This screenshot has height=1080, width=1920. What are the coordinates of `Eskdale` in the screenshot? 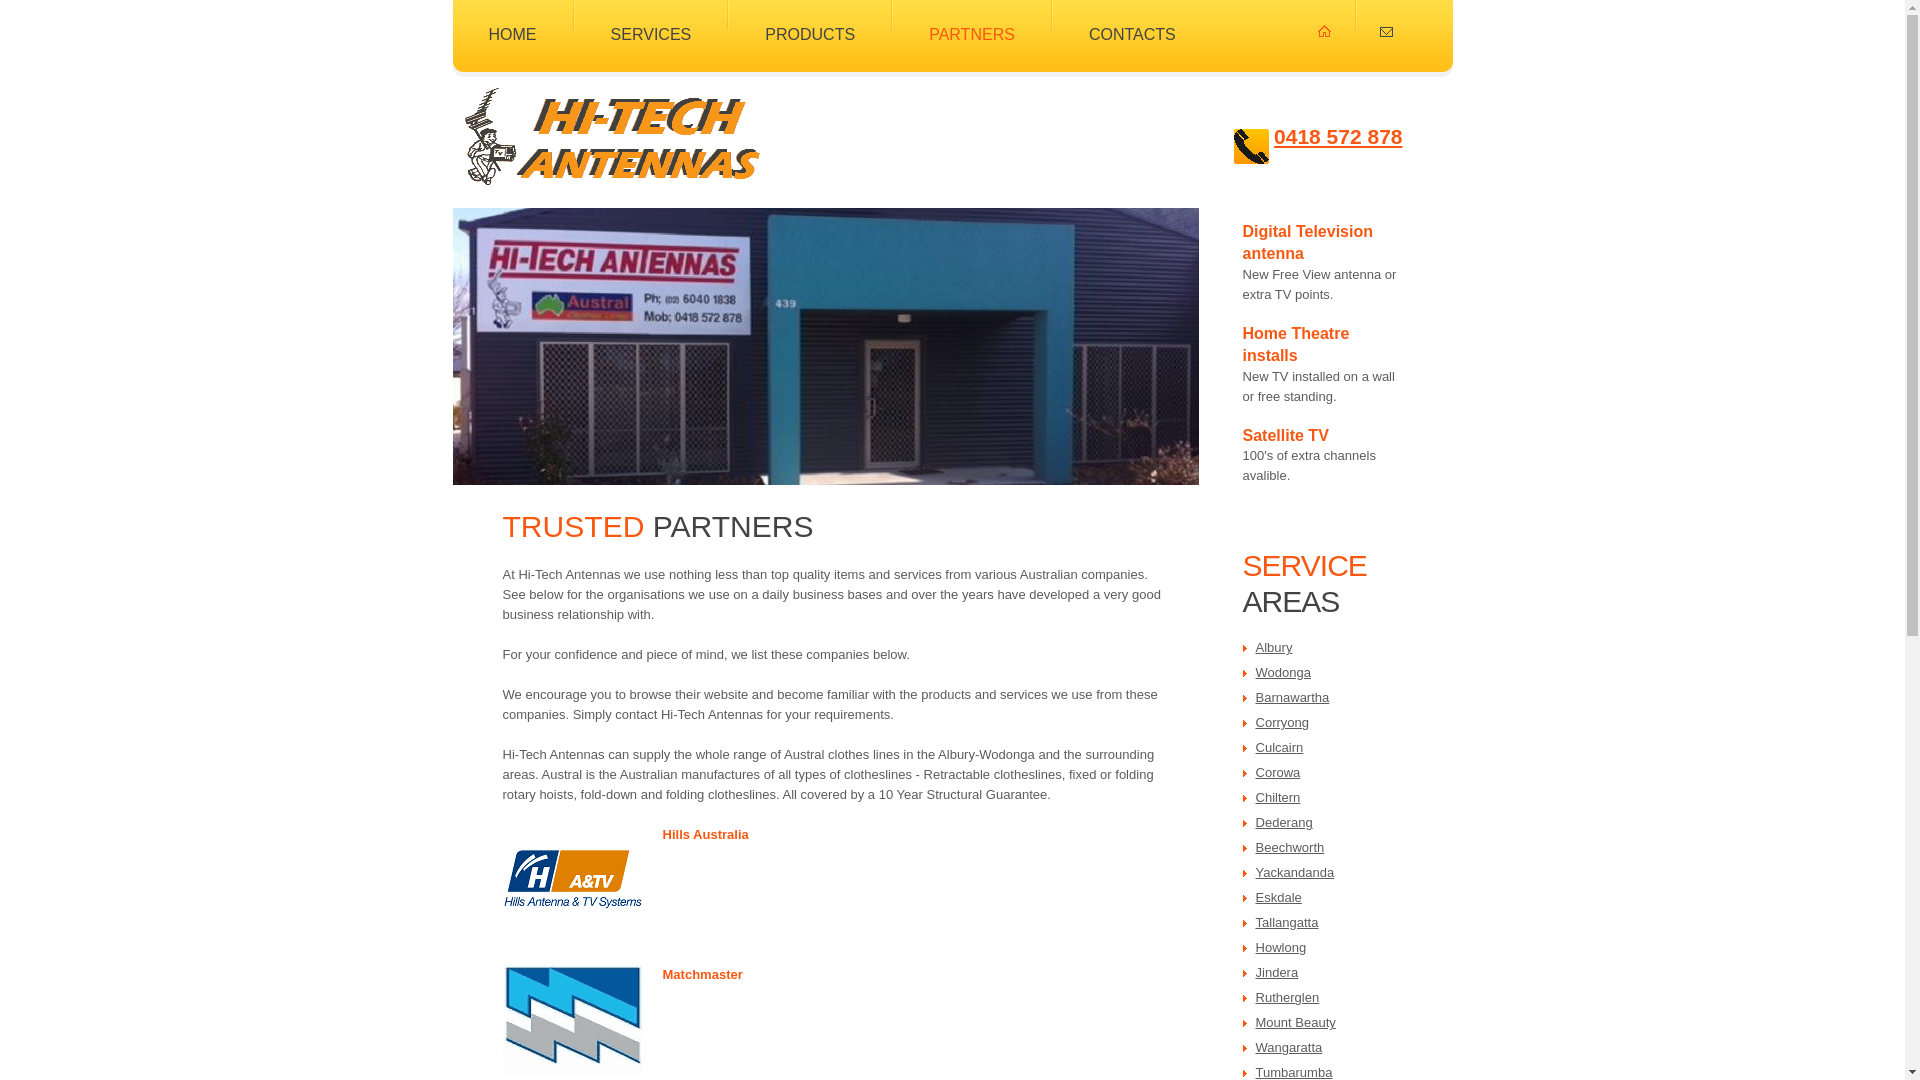 It's located at (1279, 897).